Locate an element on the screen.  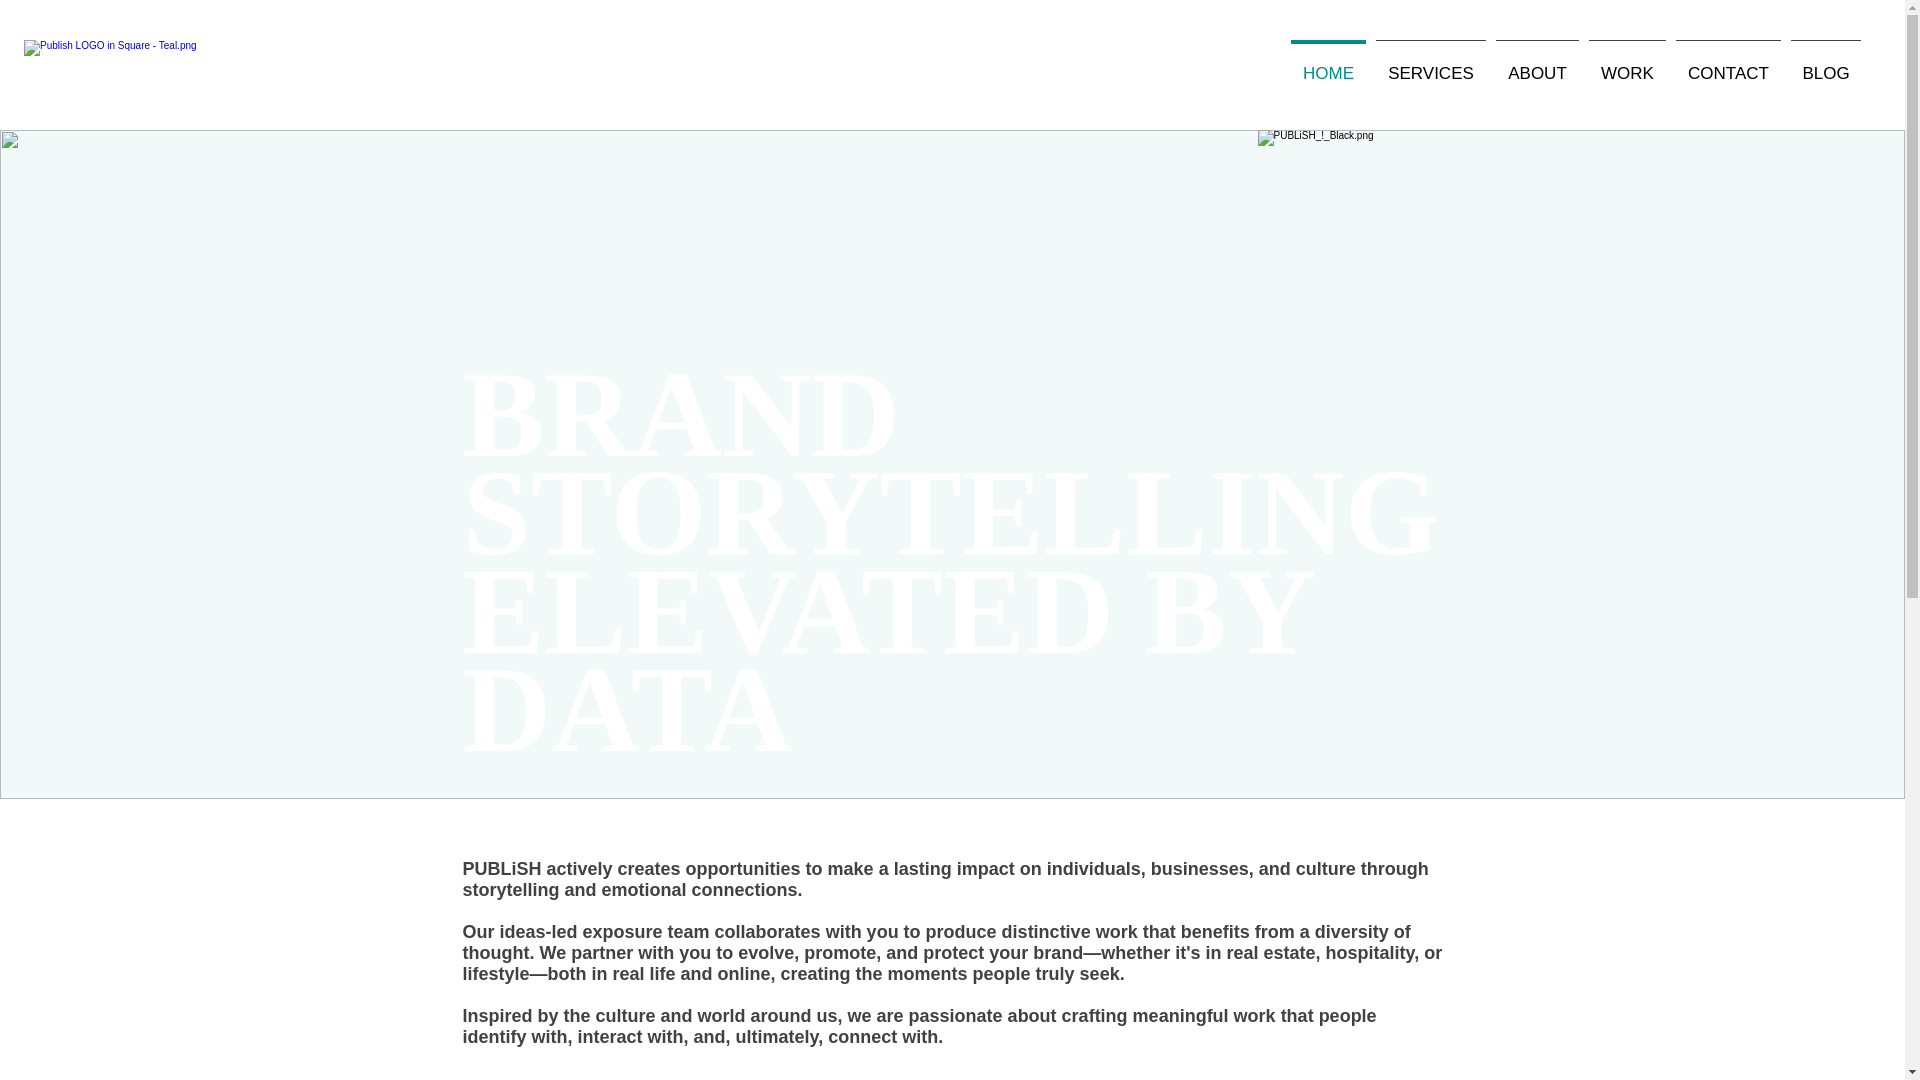
BLOG is located at coordinates (1826, 64).